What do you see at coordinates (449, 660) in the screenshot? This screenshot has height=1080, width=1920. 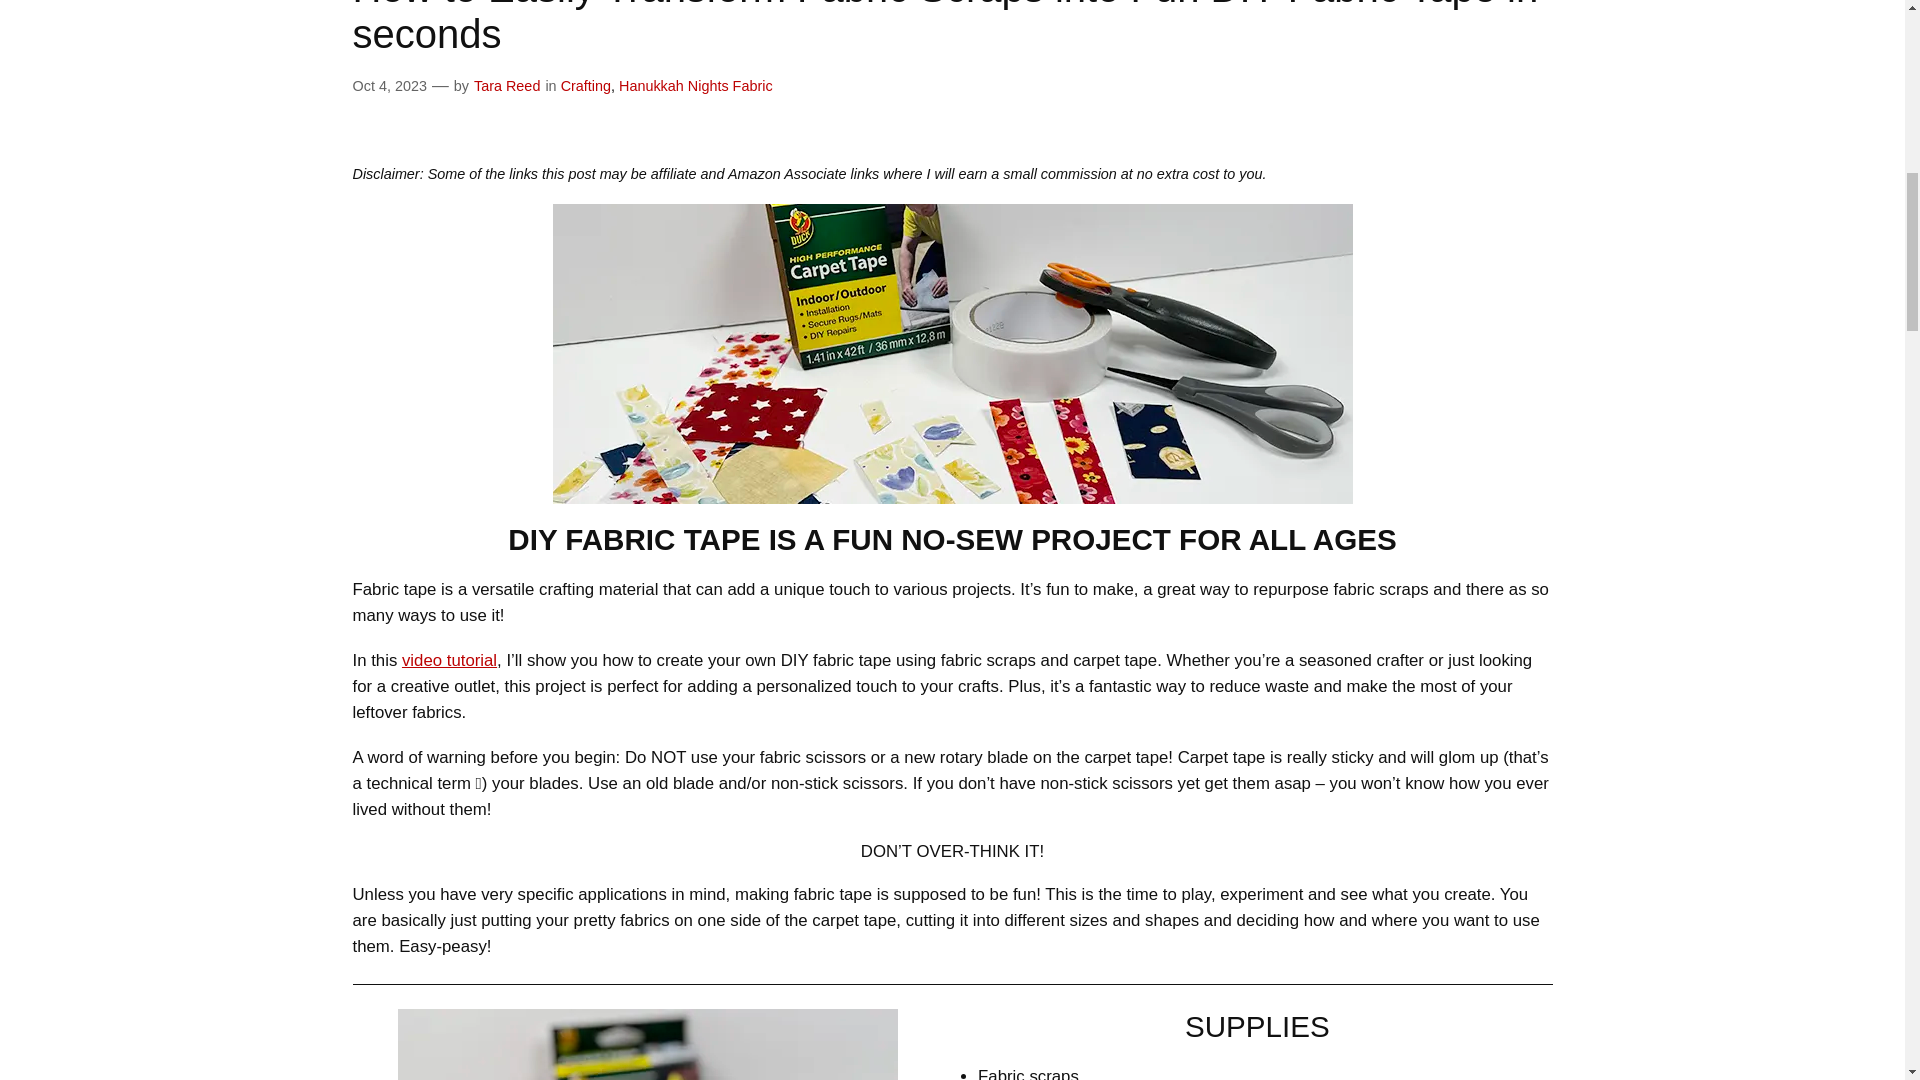 I see `video tutorial` at bounding box center [449, 660].